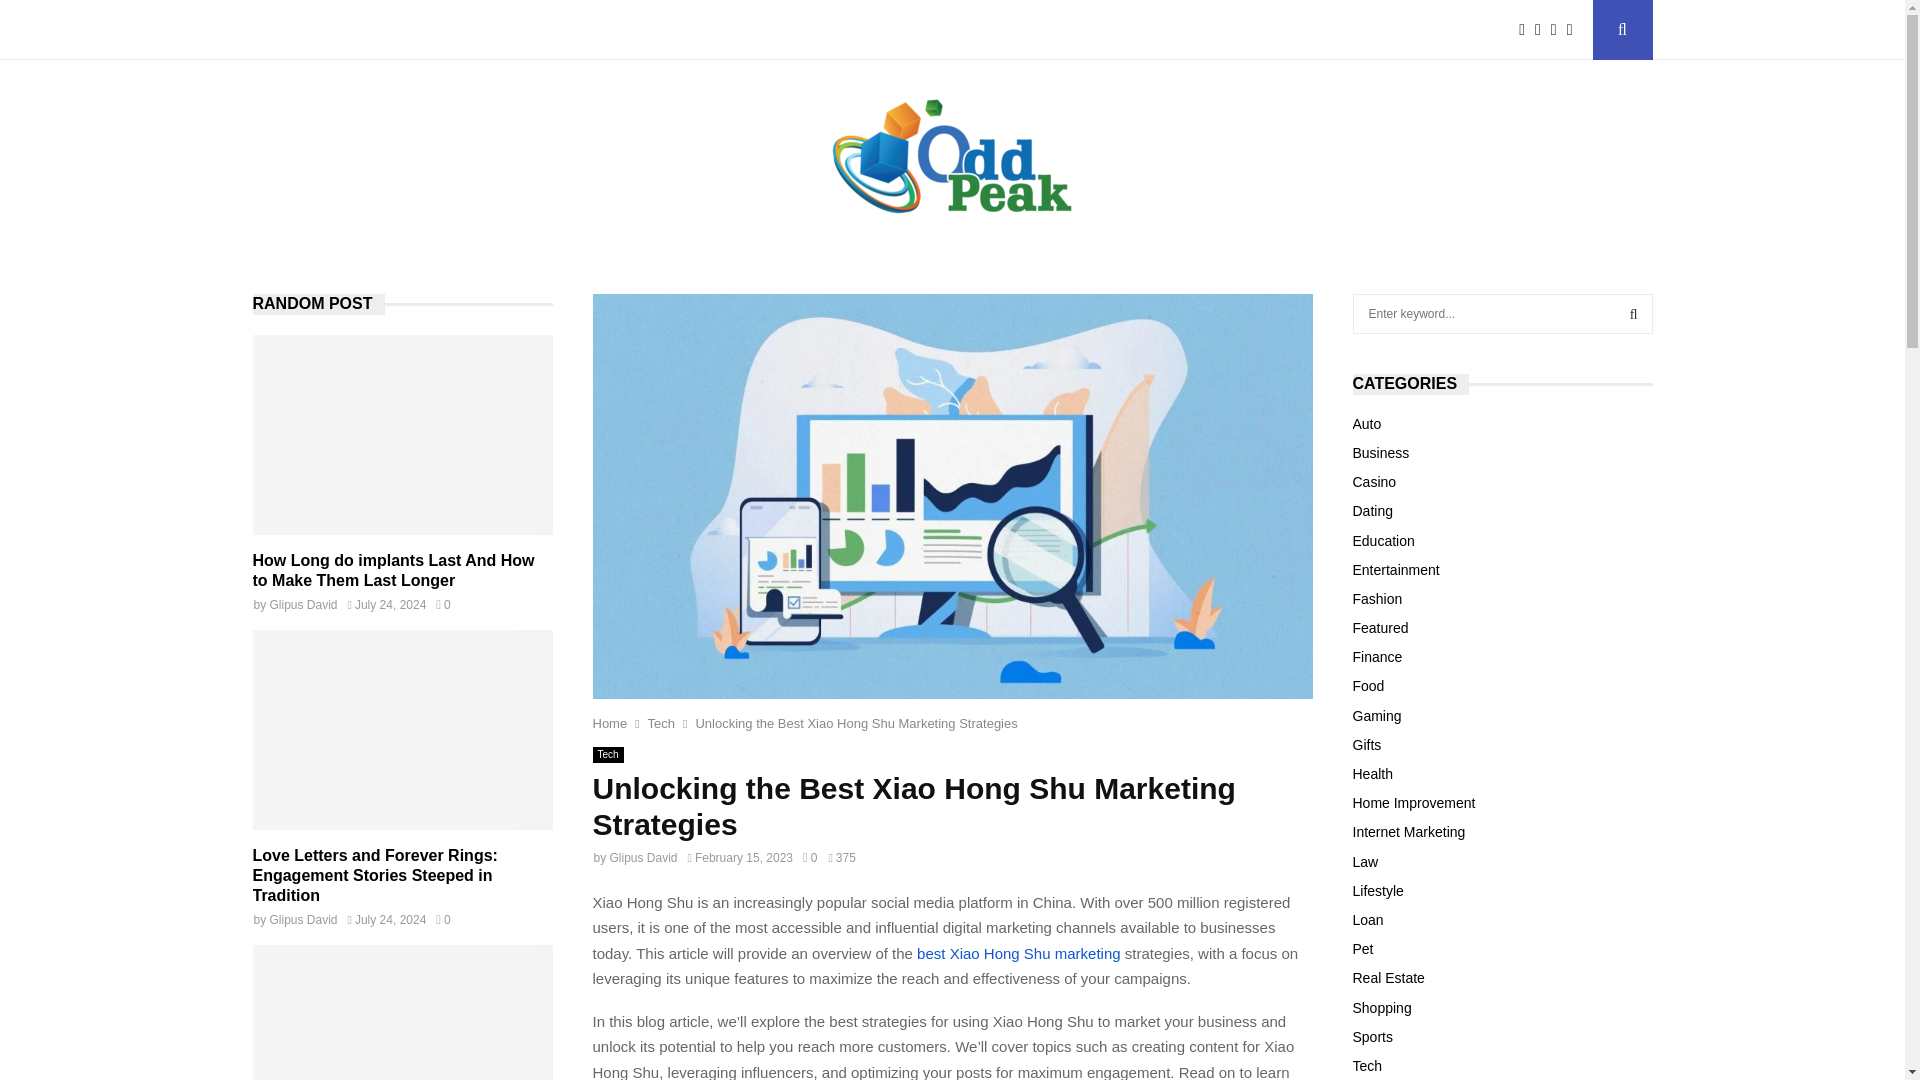 This screenshot has height=1080, width=1920. What do you see at coordinates (609, 724) in the screenshot?
I see `Home` at bounding box center [609, 724].